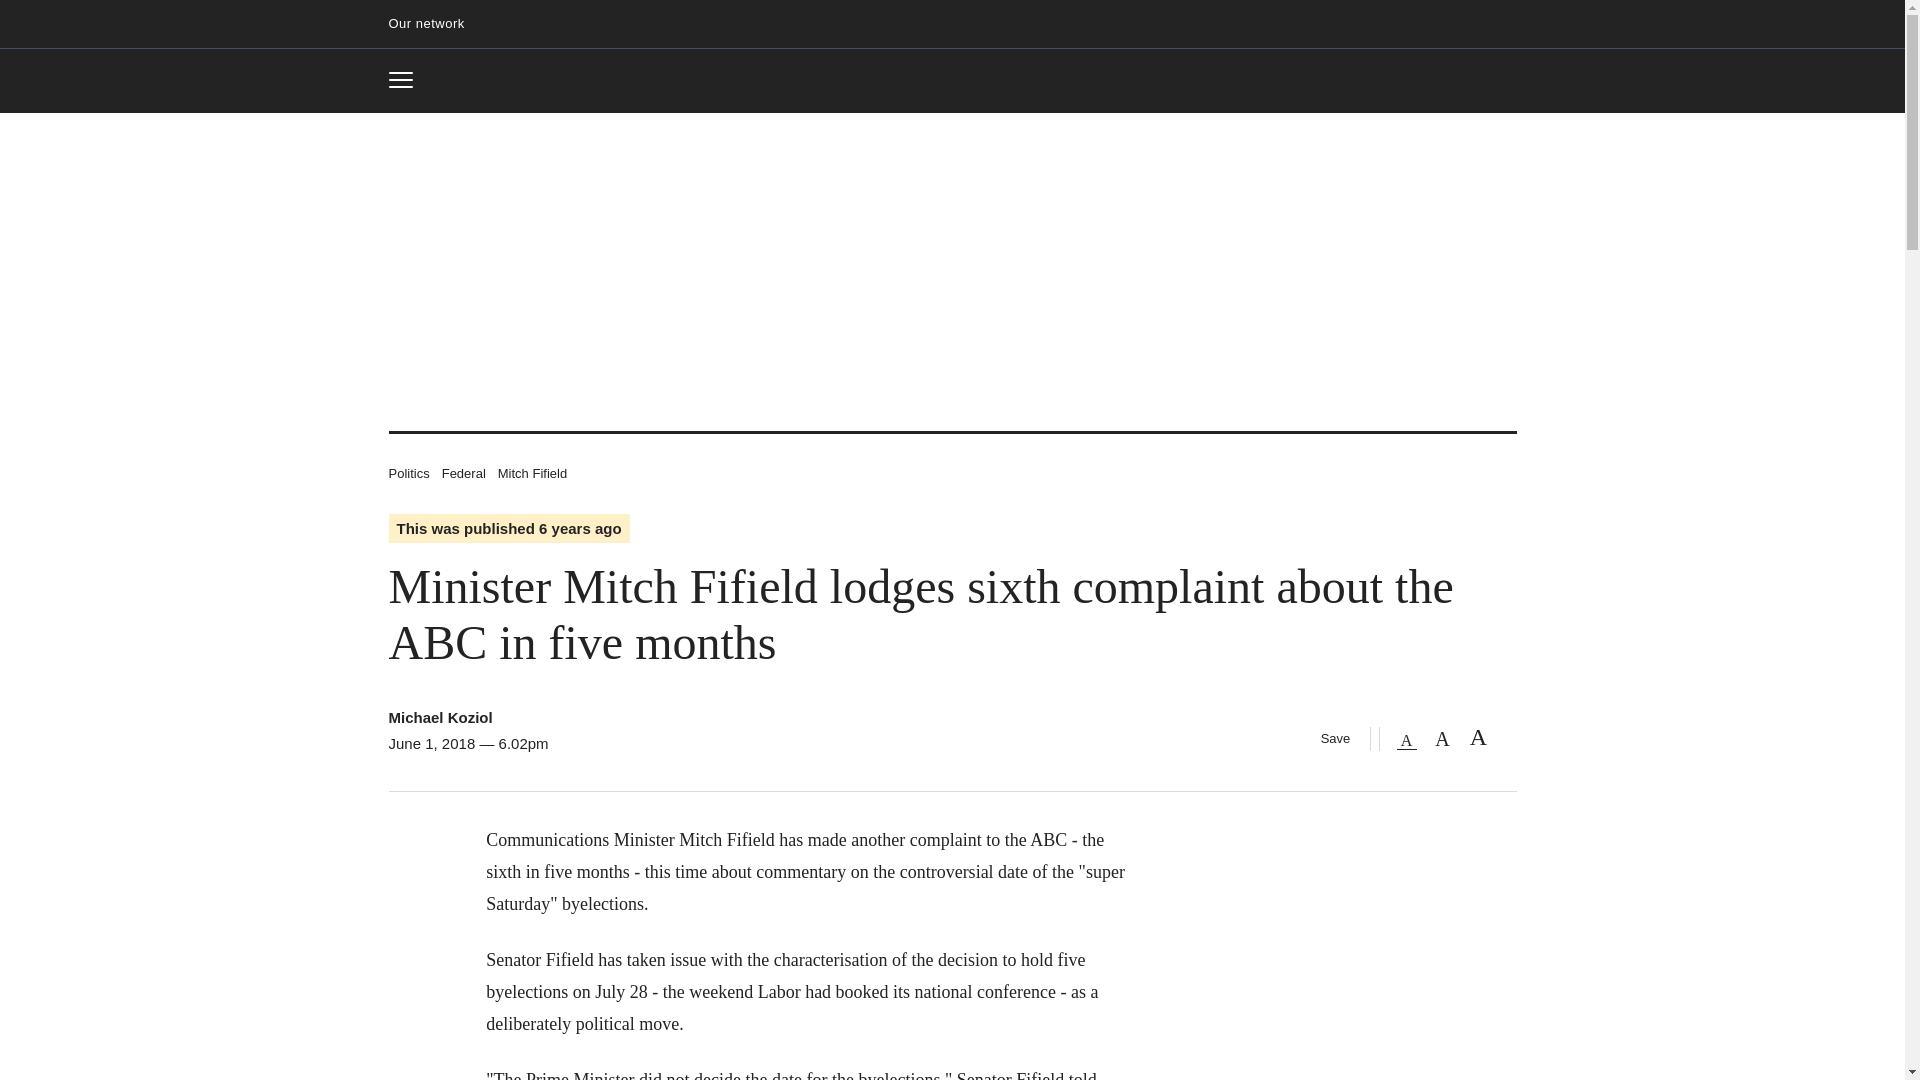 This screenshot has width=1920, height=1080. What do you see at coordinates (439, 716) in the screenshot?
I see `Brisbane Times` at bounding box center [439, 716].